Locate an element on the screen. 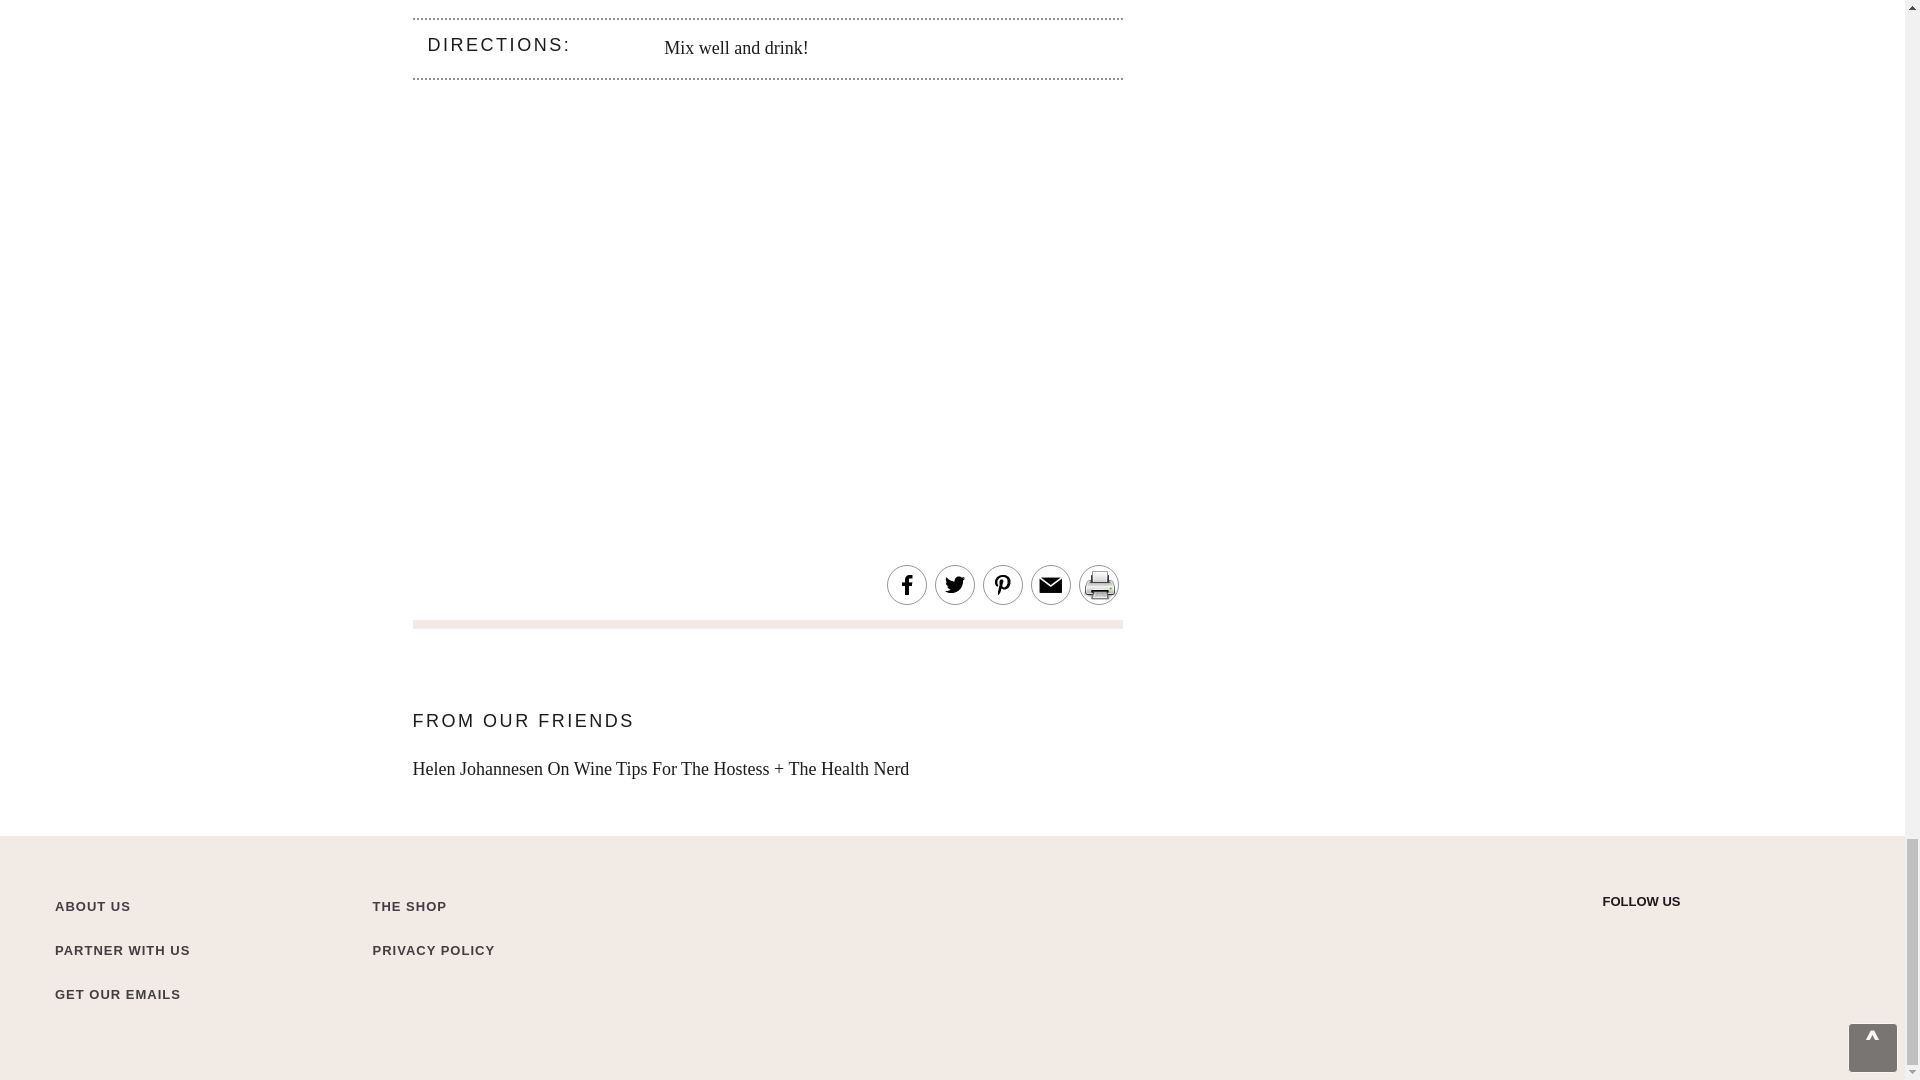 This screenshot has height=1080, width=1920. Pinterest is located at coordinates (1718, 934).